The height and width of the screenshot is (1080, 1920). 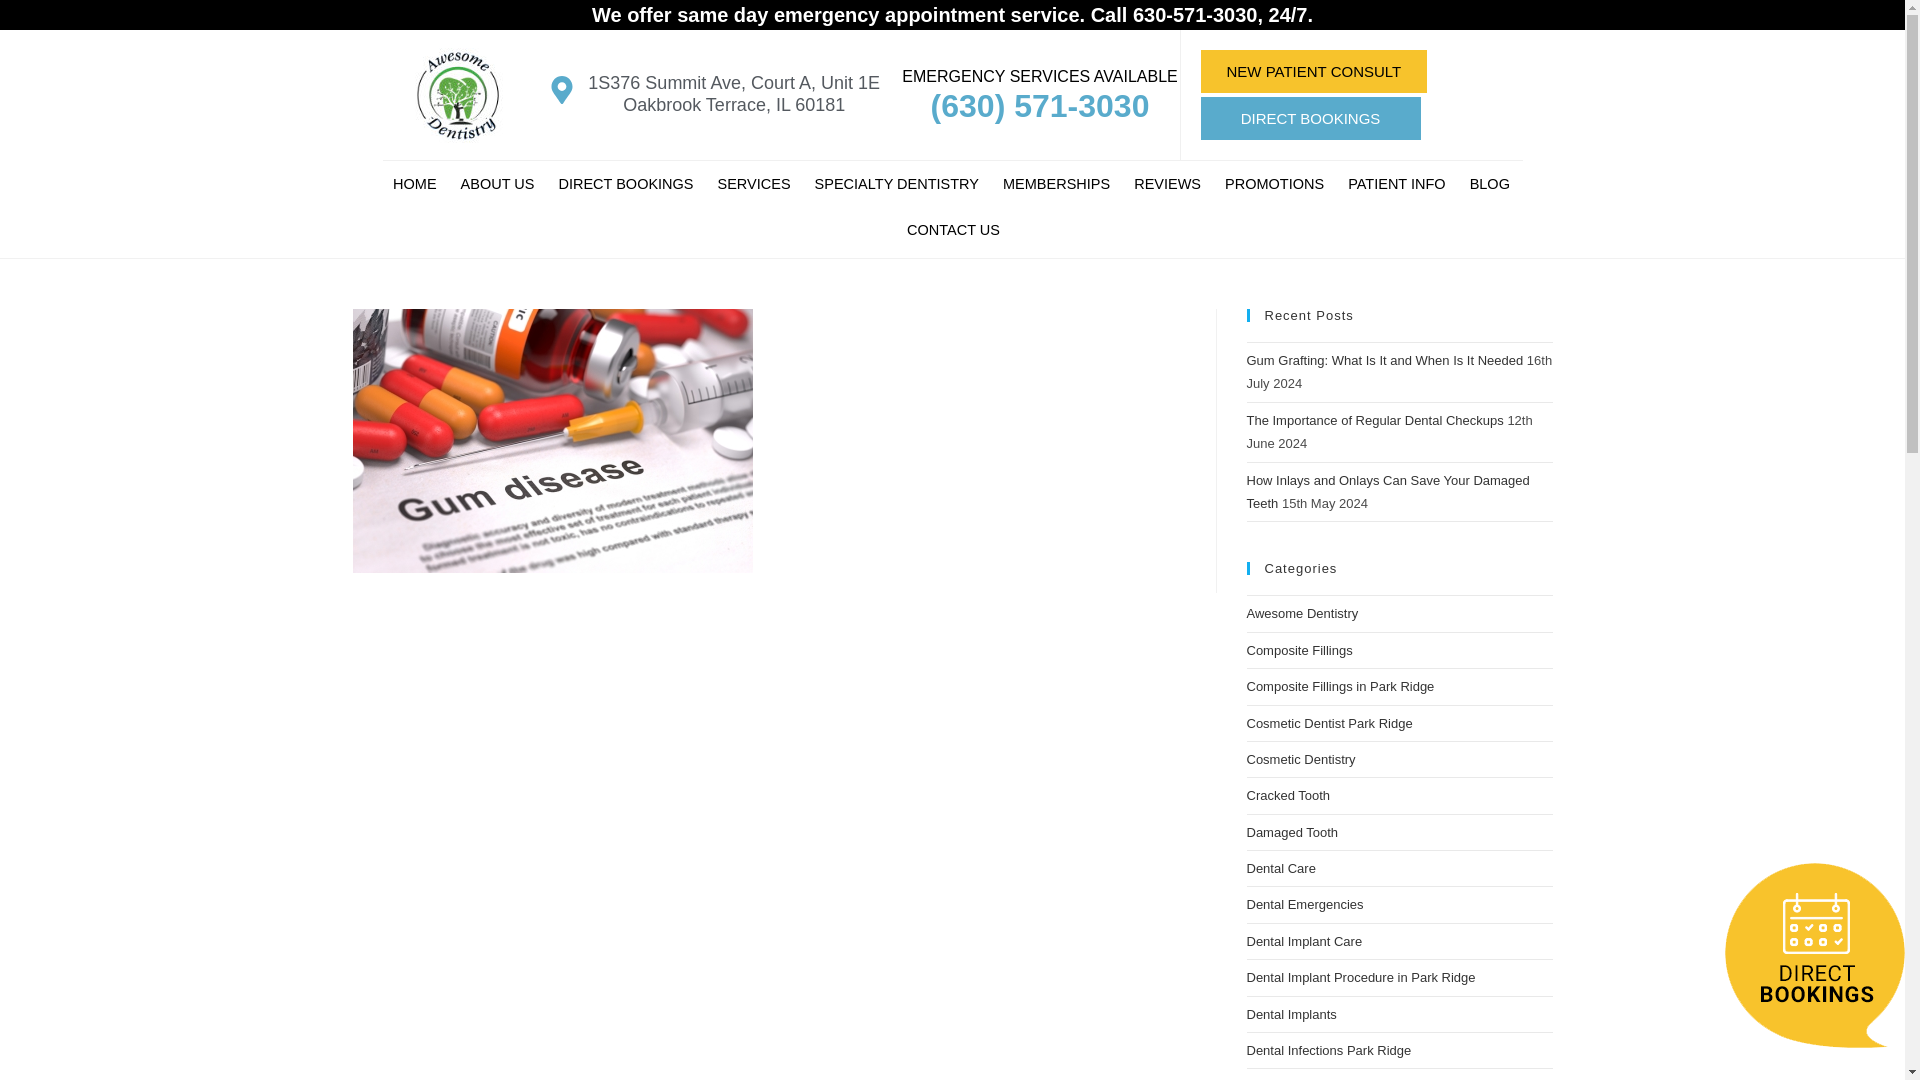 What do you see at coordinates (414, 184) in the screenshot?
I see `Awesome Dentistry` at bounding box center [414, 184].